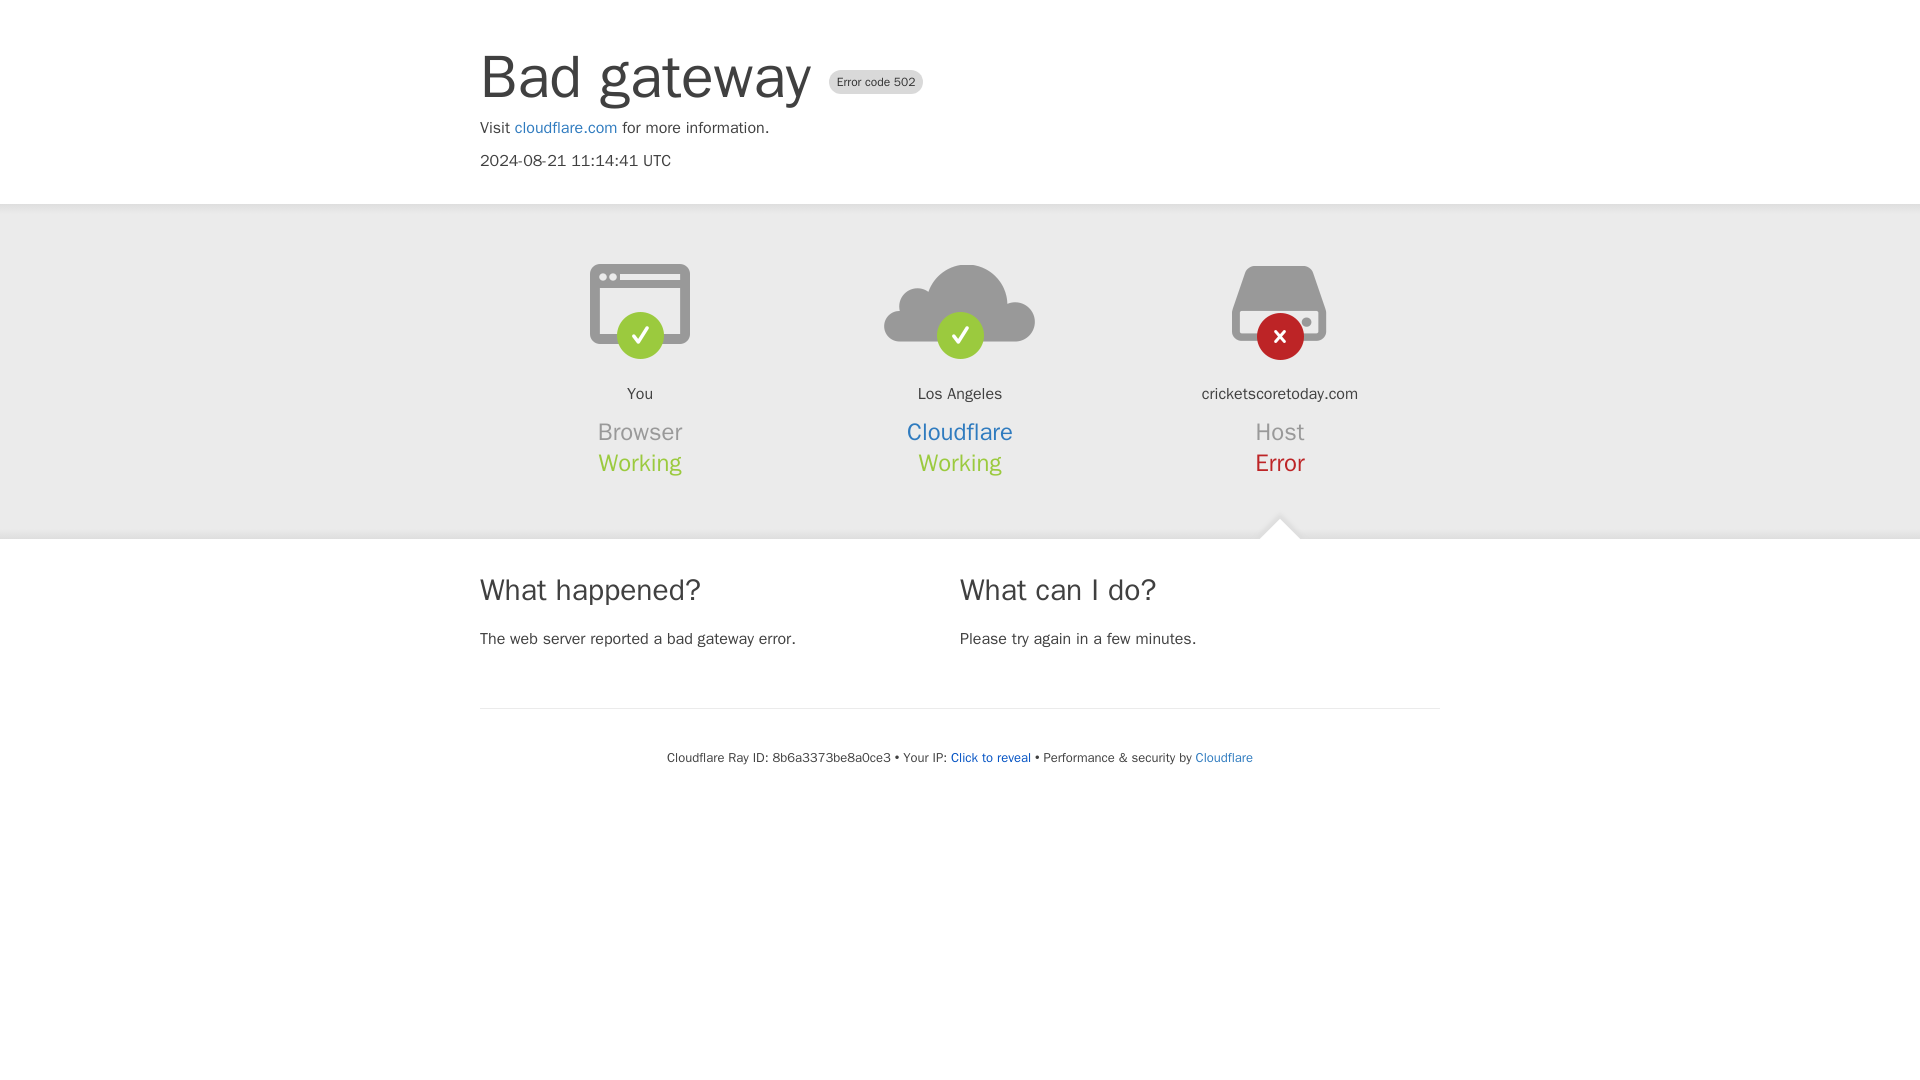 The width and height of the screenshot is (1920, 1080). Describe the element at coordinates (566, 128) in the screenshot. I see `cloudflare.com` at that location.